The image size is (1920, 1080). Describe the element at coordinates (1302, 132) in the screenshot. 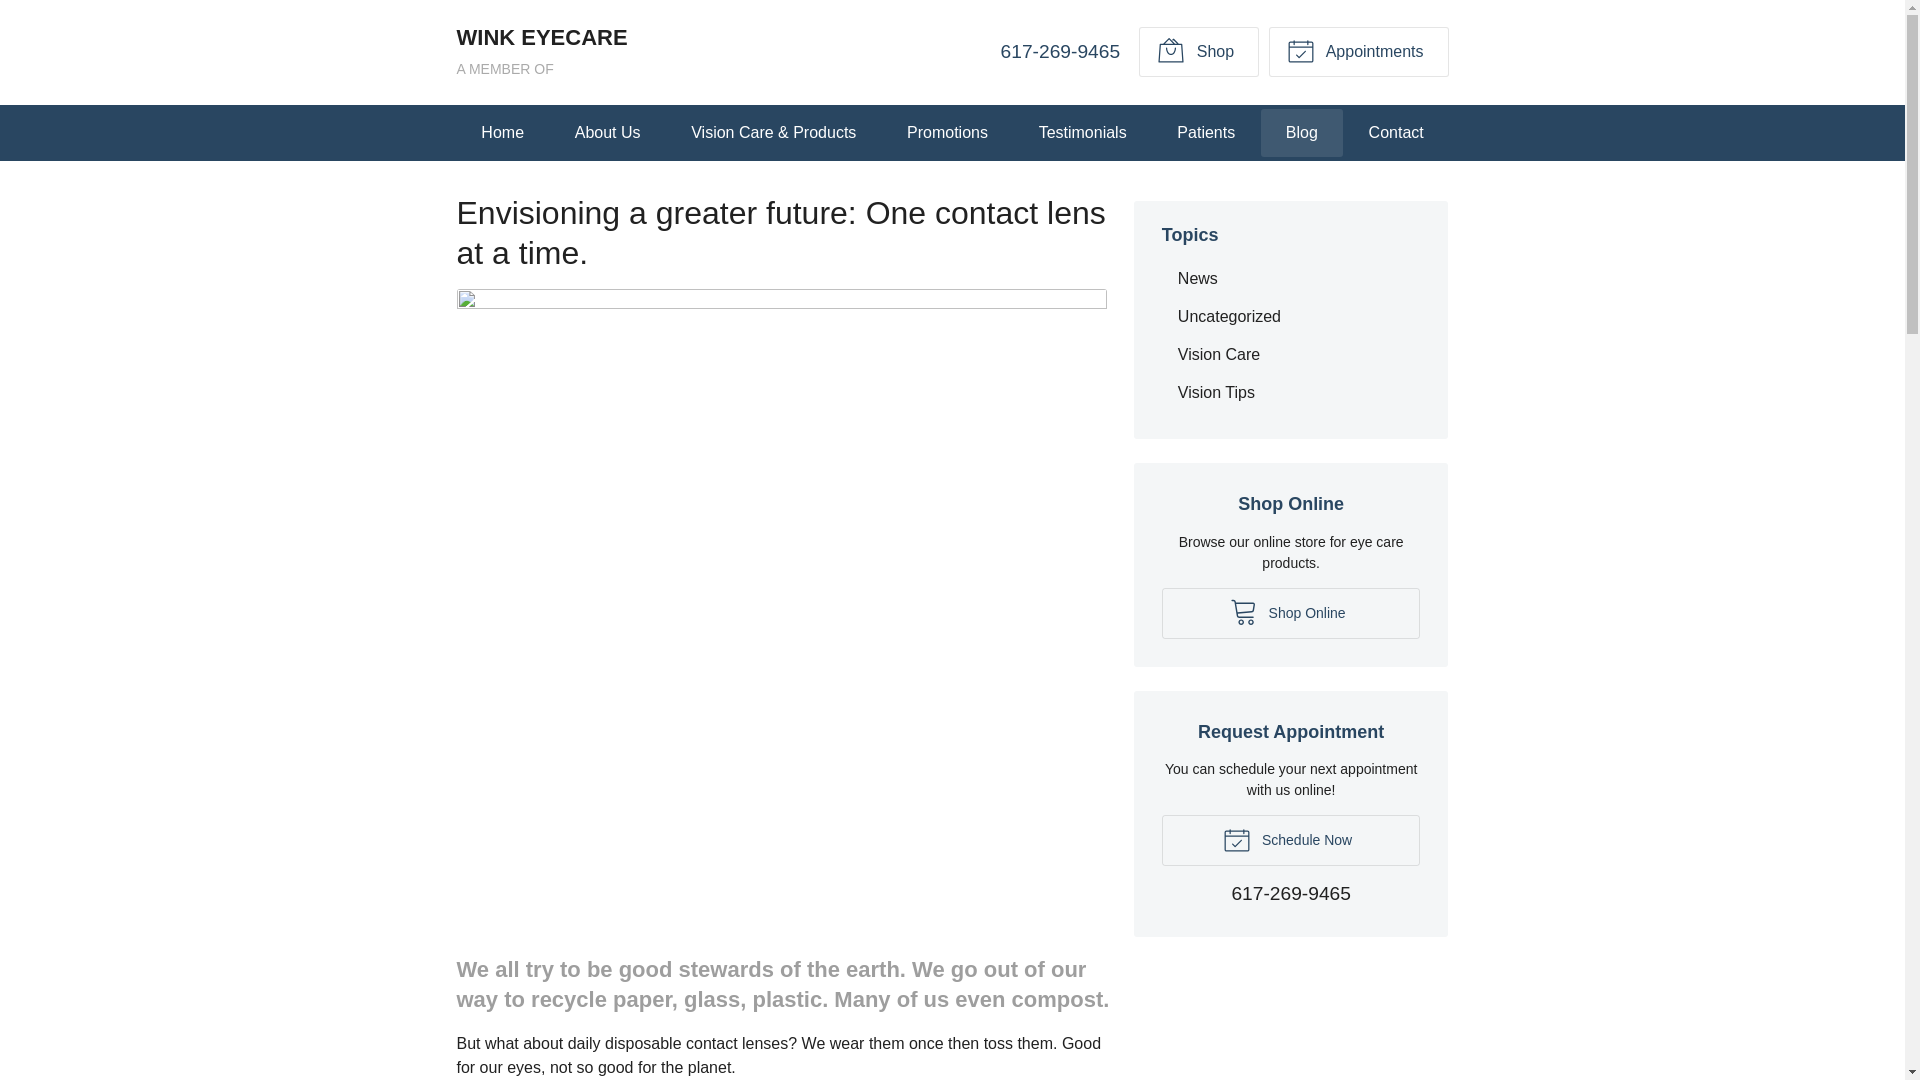

I see `Blog` at that location.